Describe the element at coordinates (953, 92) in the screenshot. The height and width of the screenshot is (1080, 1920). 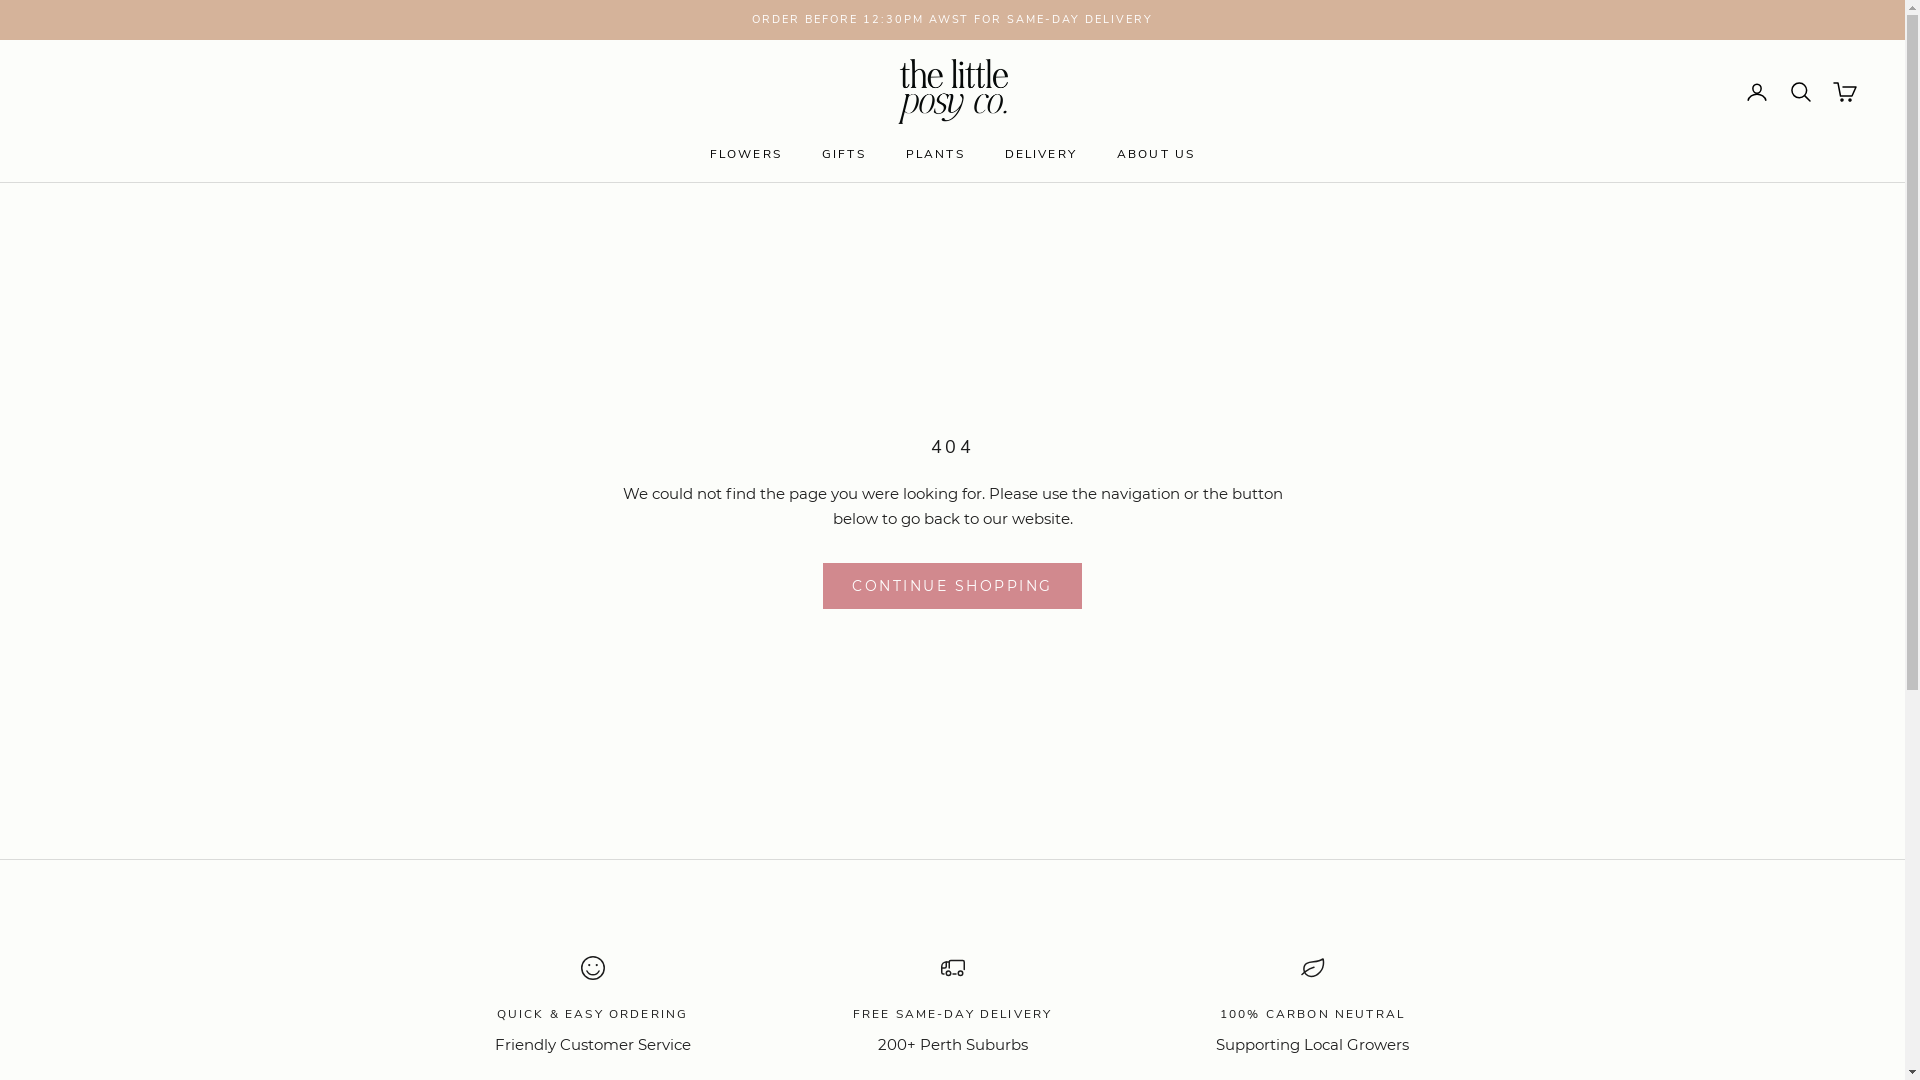
I see `The Little Posy Co.` at that location.